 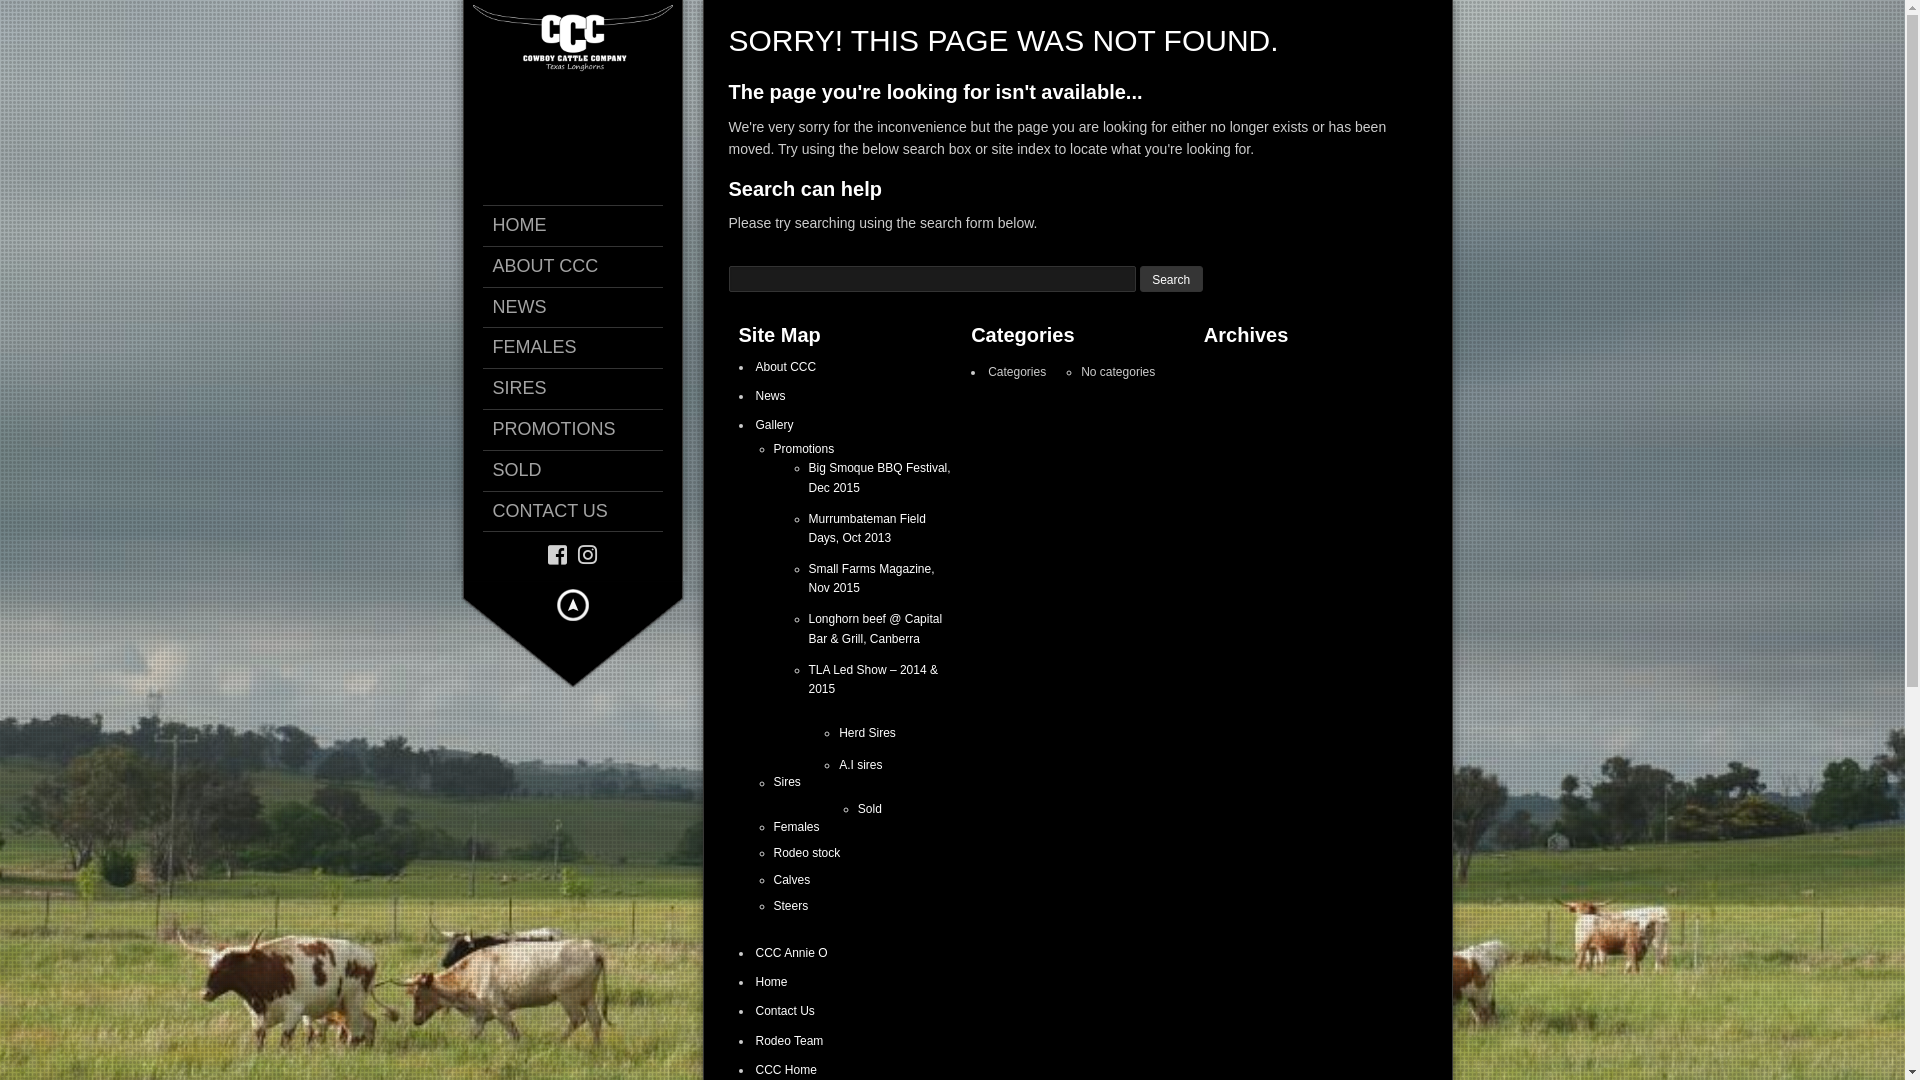 What do you see at coordinates (582, 267) in the screenshot?
I see `ABOUT CCC` at bounding box center [582, 267].